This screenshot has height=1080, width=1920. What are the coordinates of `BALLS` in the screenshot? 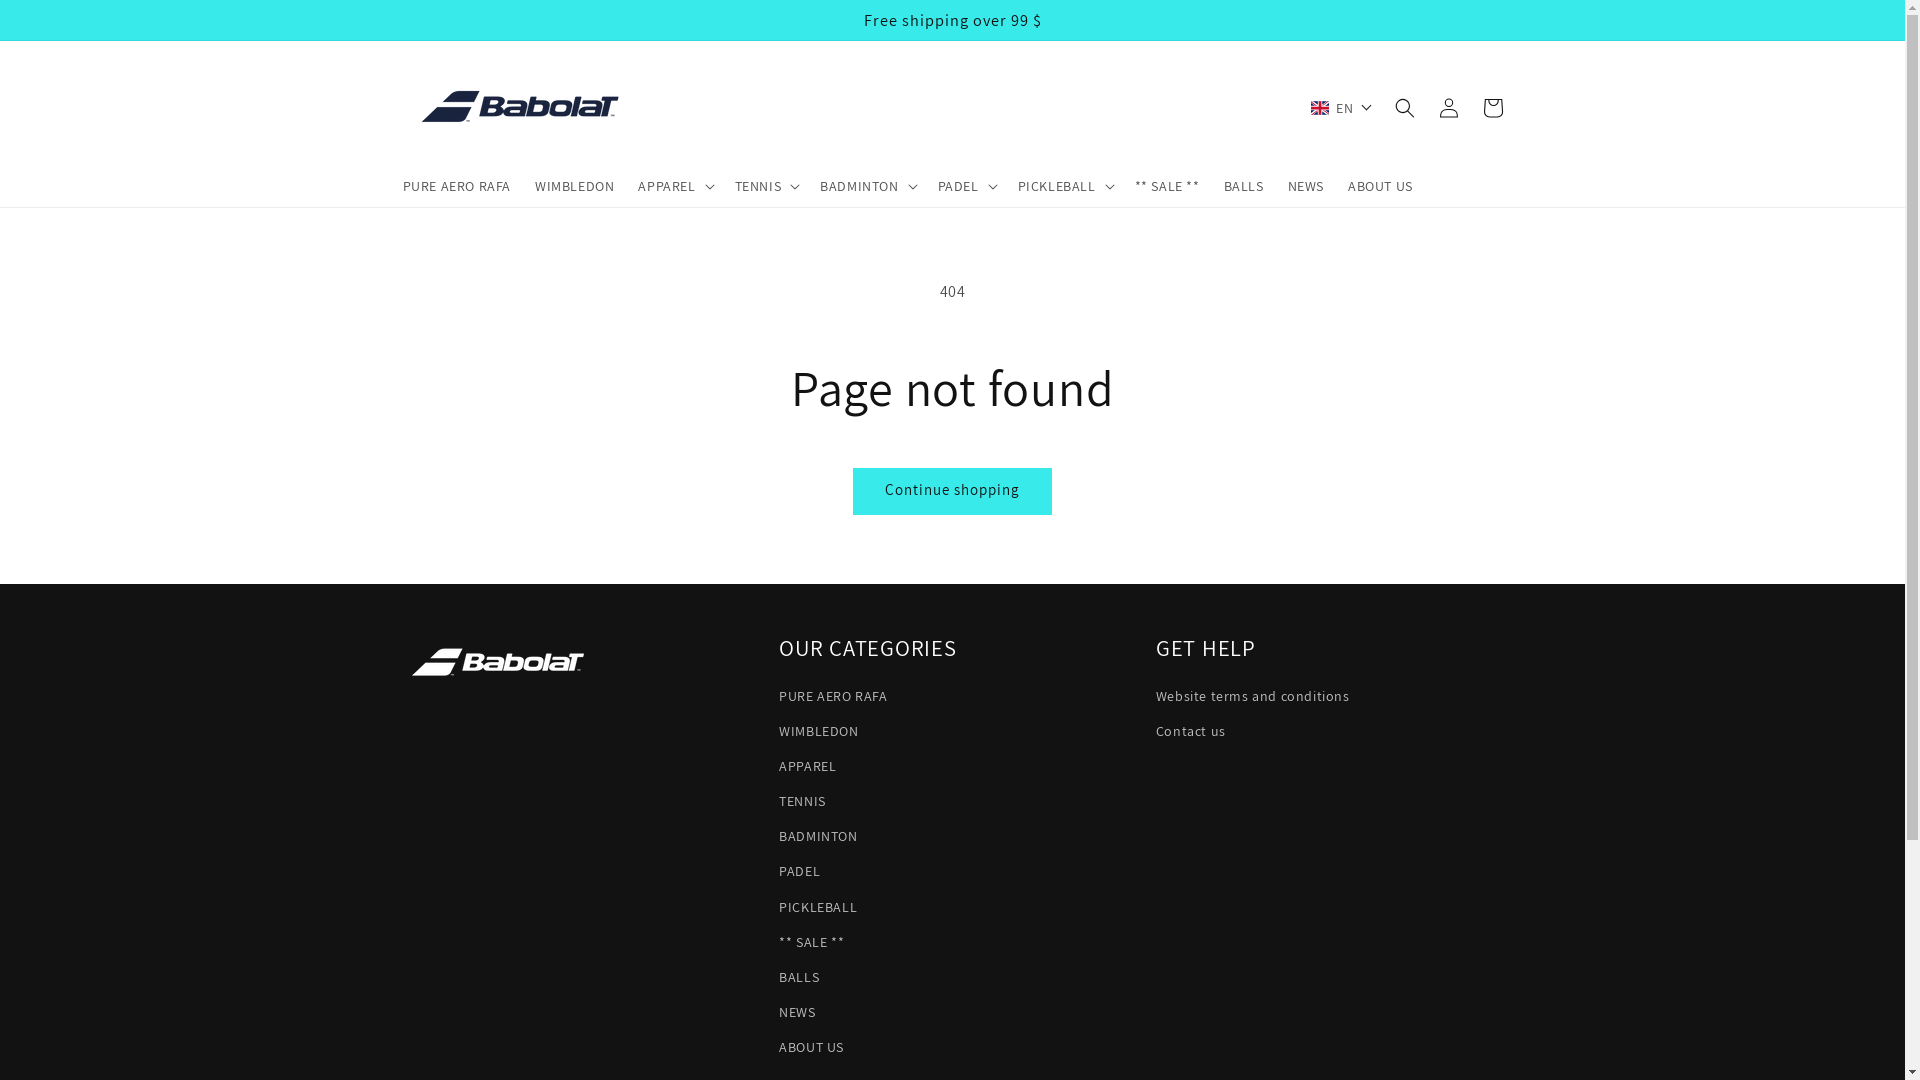 It's located at (1244, 186).